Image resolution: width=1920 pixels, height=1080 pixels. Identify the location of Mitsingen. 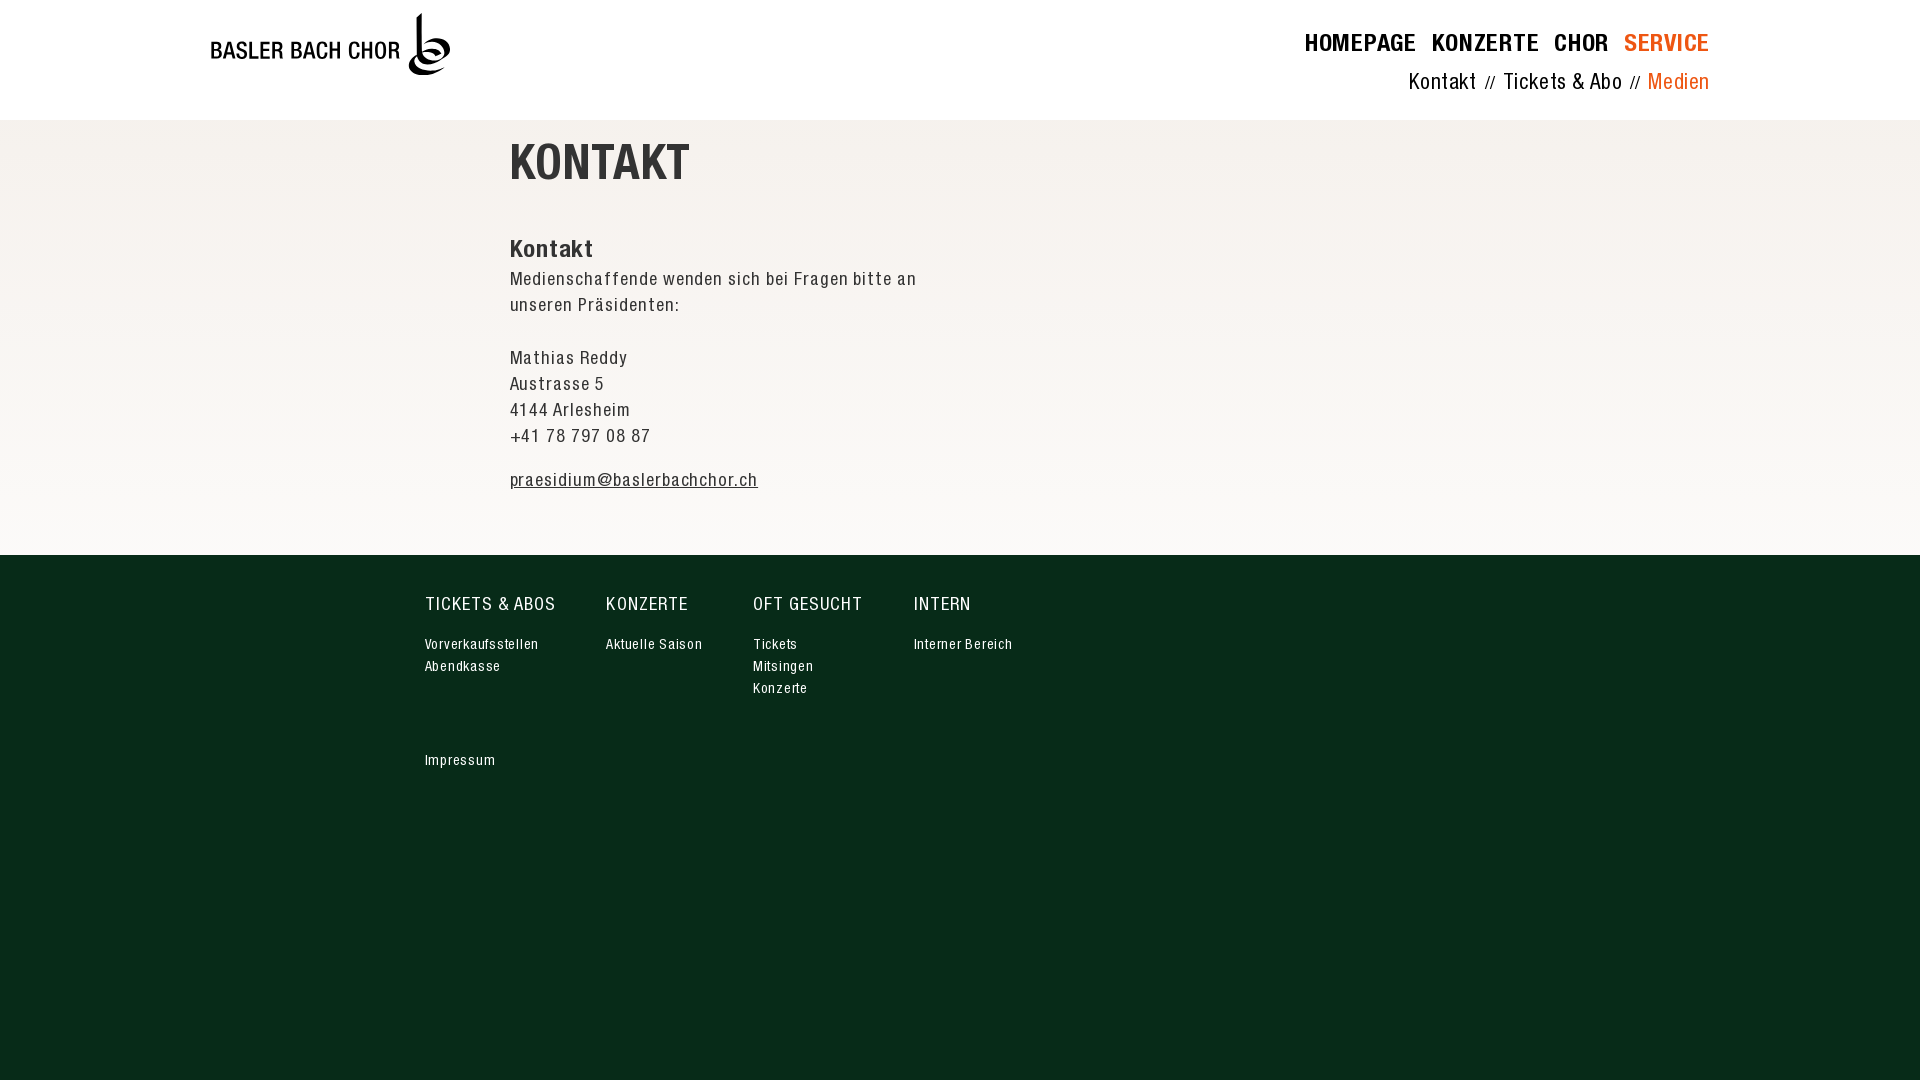
(784, 668).